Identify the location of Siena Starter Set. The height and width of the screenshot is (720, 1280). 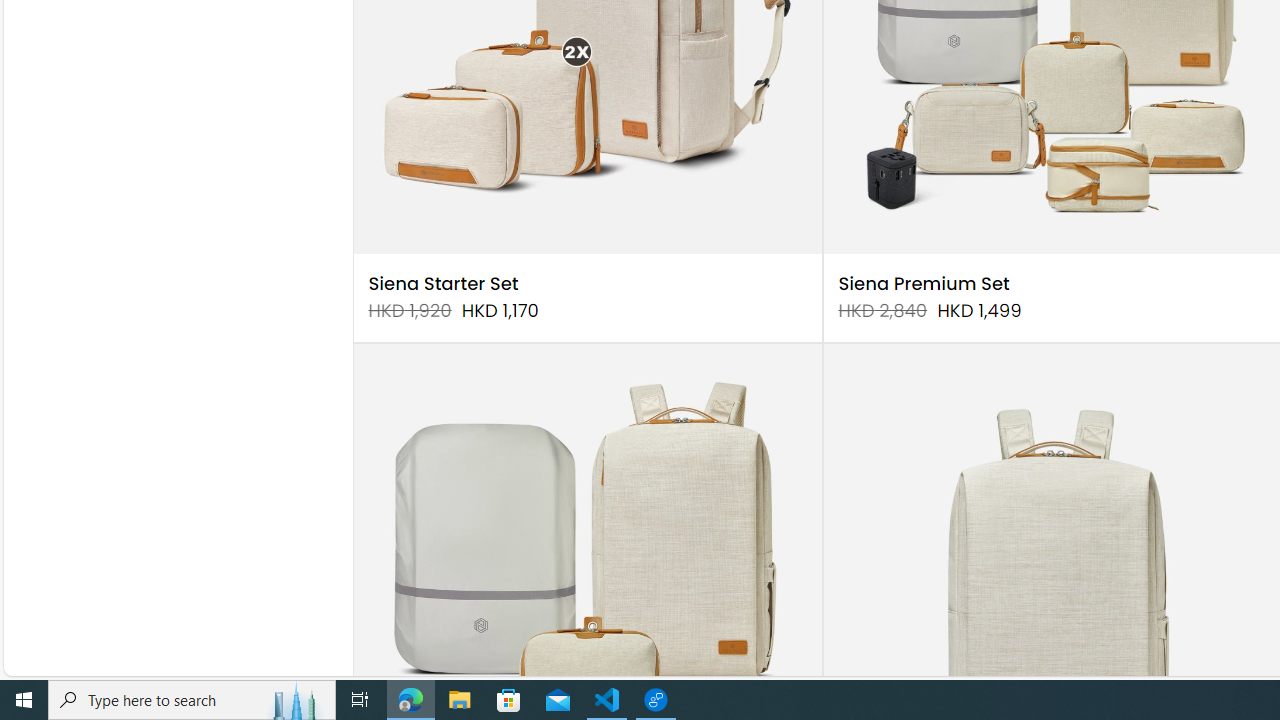
(443, 284).